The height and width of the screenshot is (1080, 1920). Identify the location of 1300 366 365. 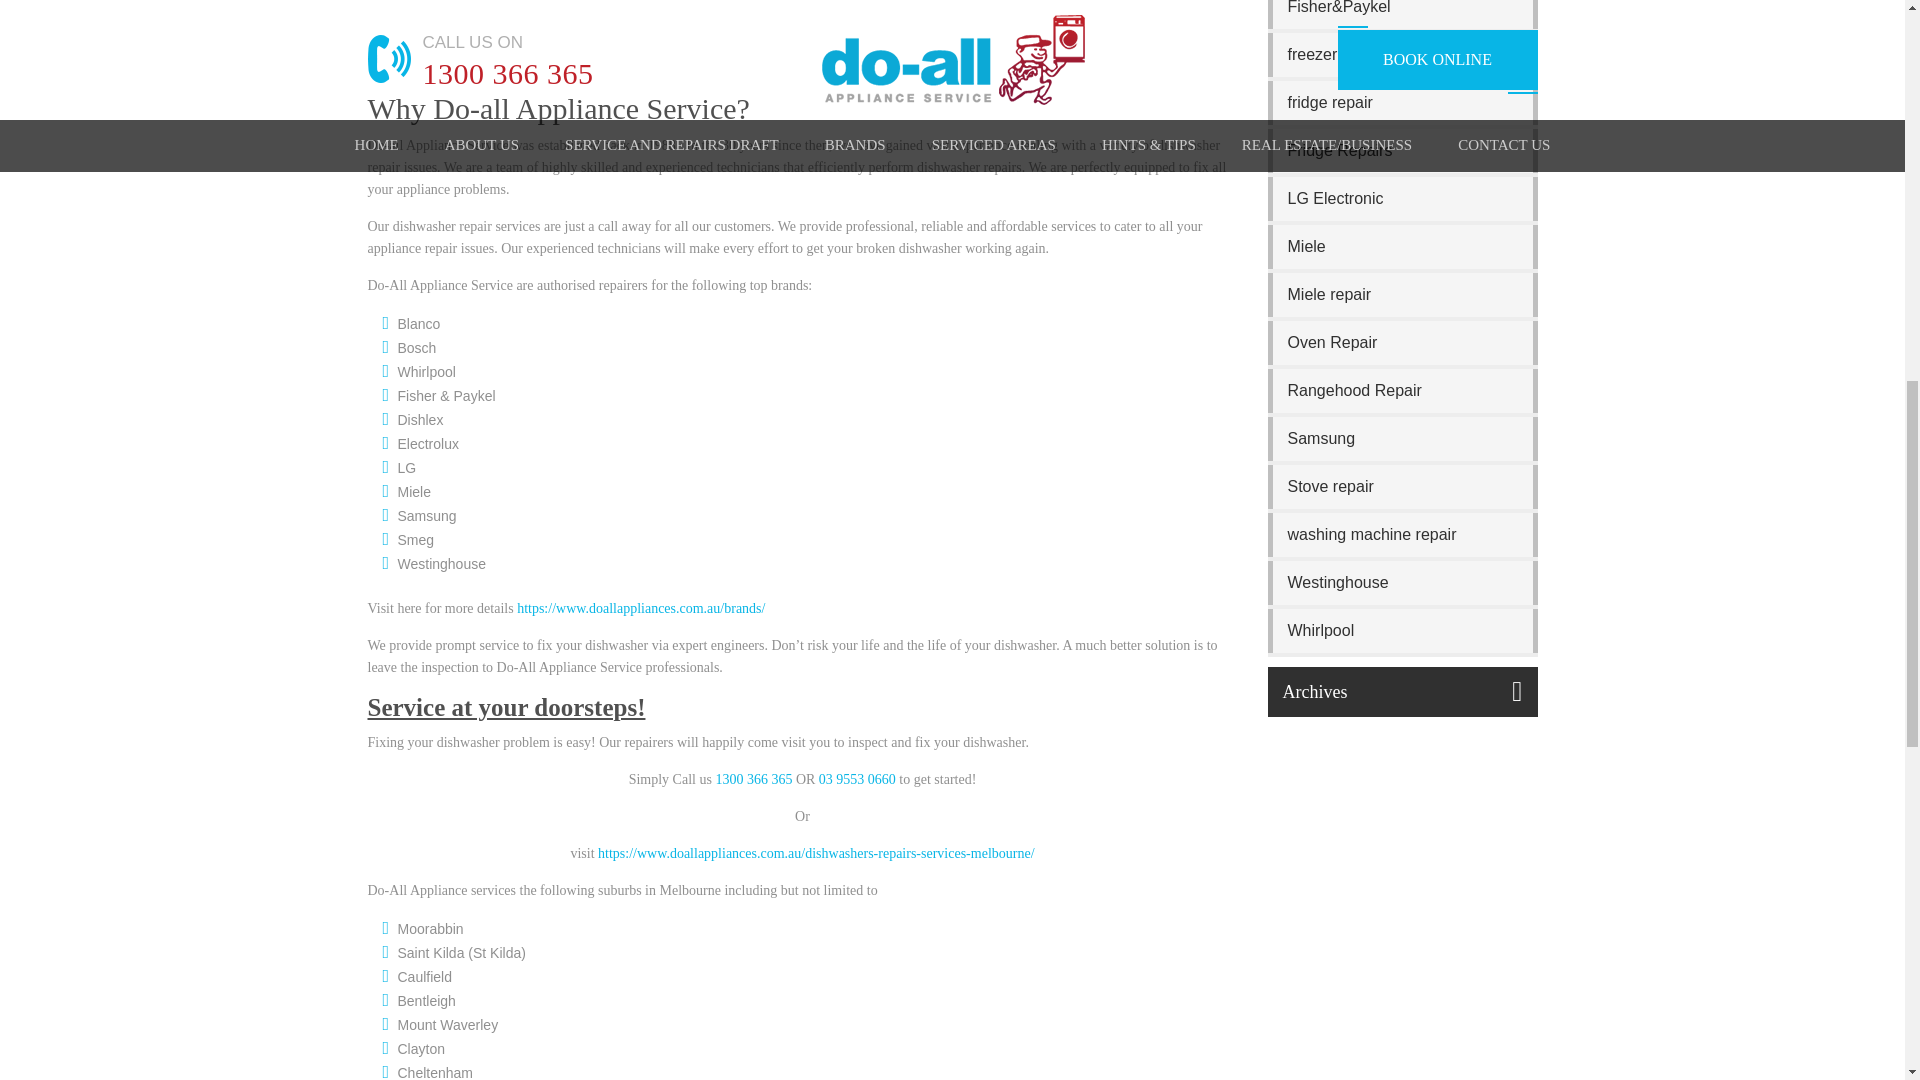
(752, 780).